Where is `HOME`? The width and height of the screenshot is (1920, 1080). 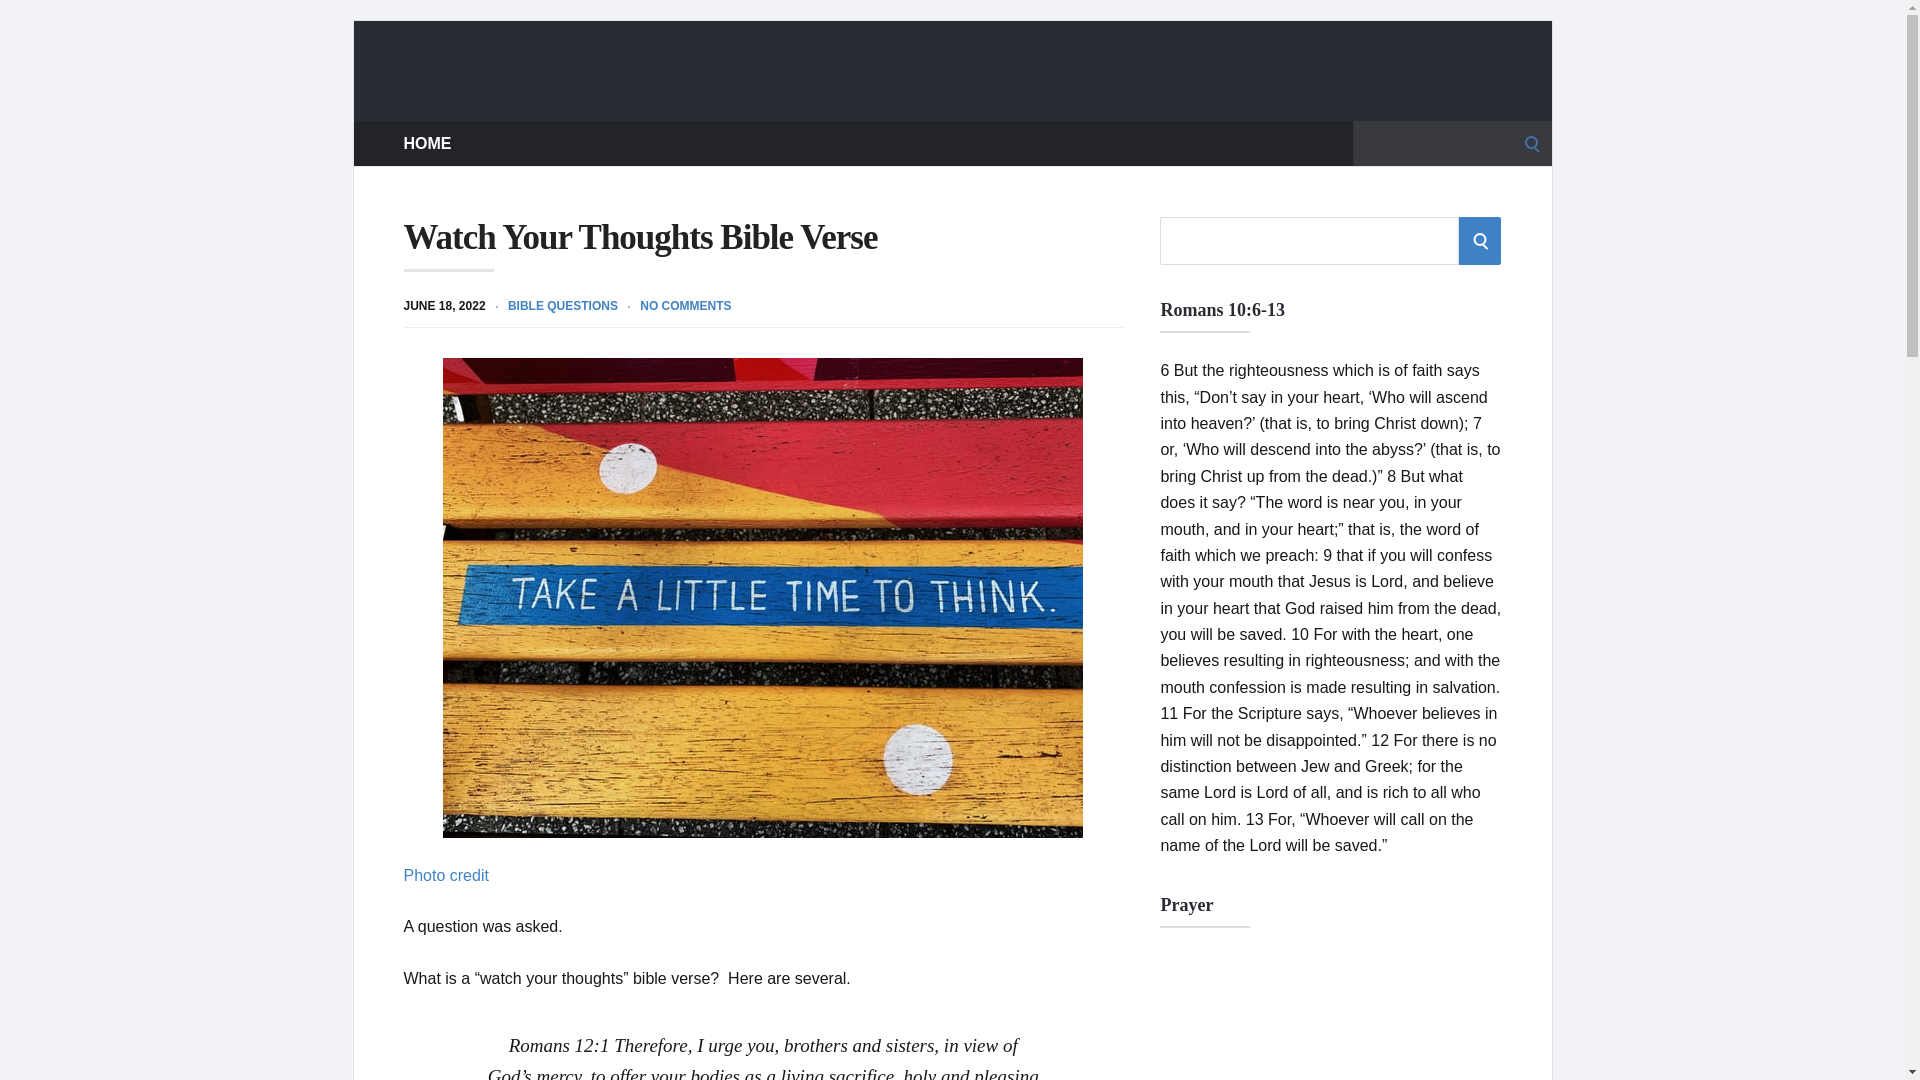
HOME is located at coordinates (427, 143).